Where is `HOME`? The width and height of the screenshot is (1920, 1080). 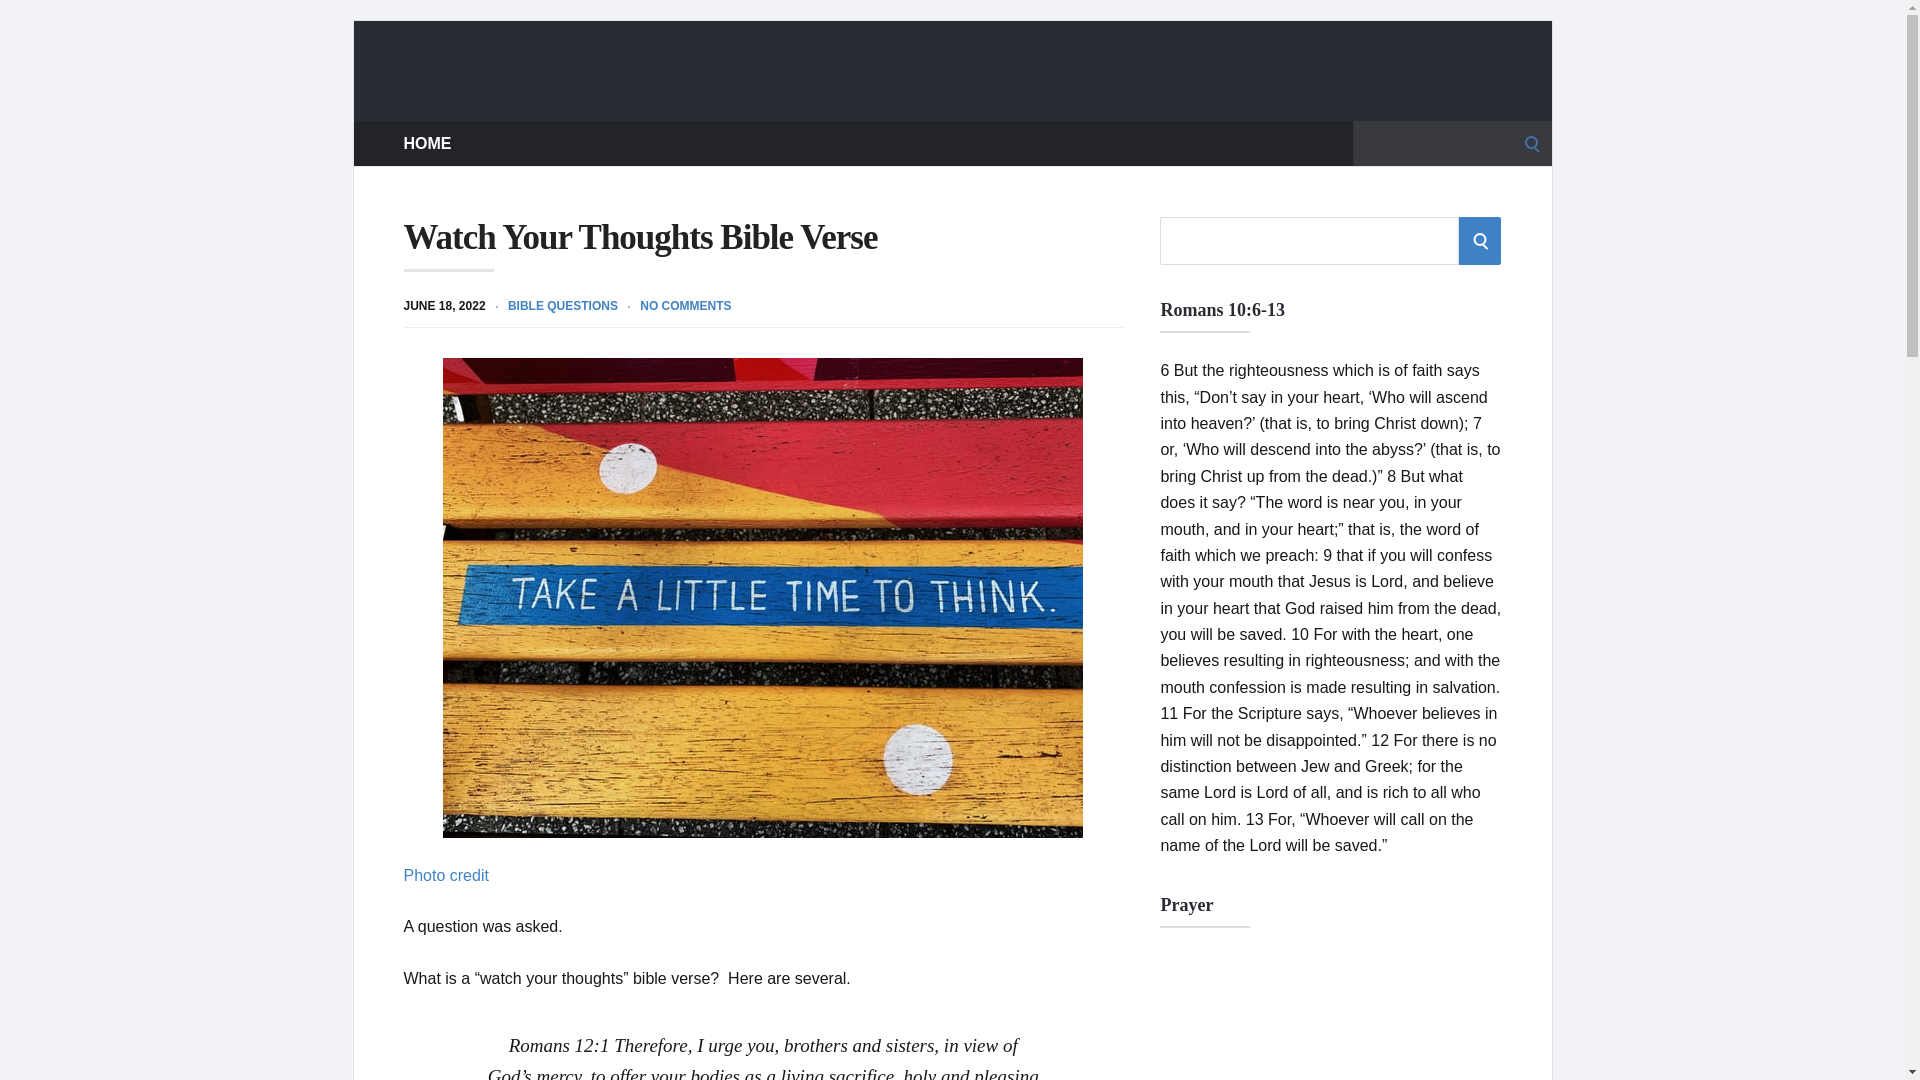
HOME is located at coordinates (427, 143).